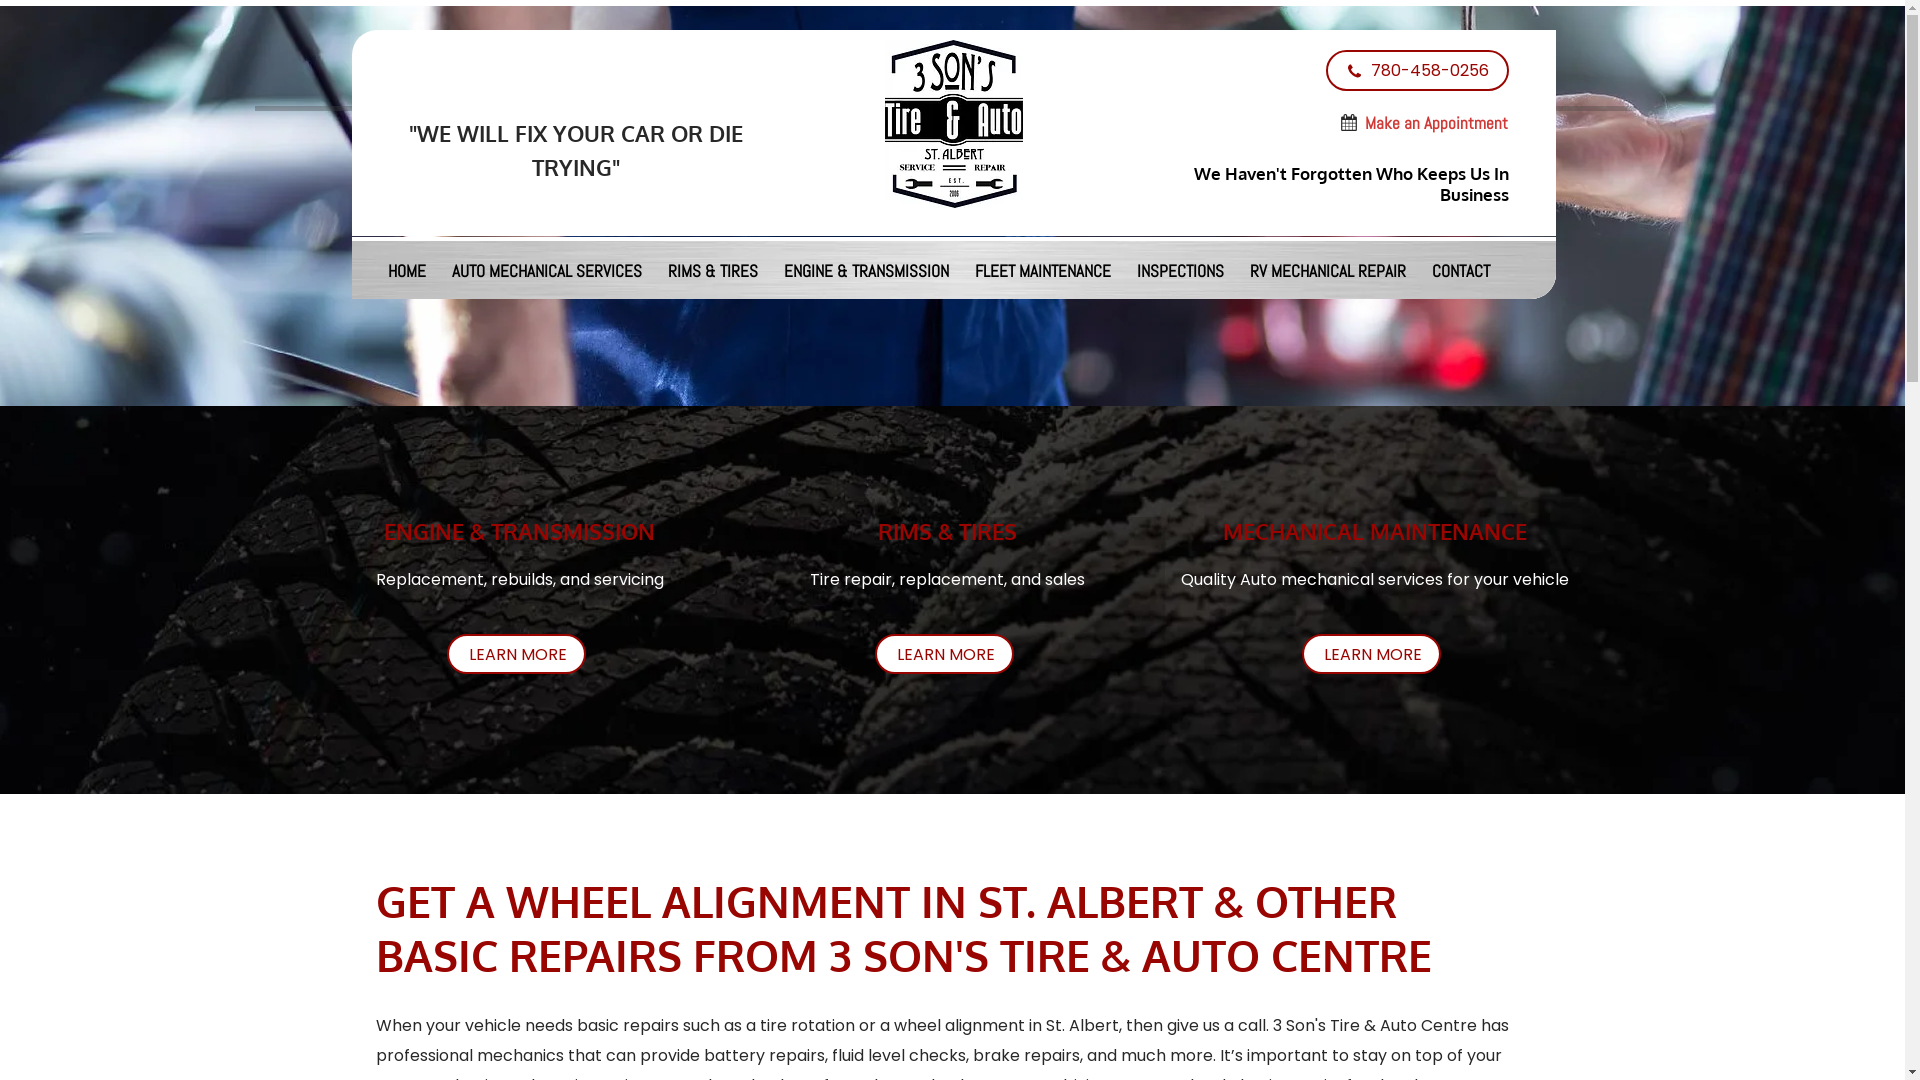 This screenshot has width=1920, height=1080. Describe the element at coordinates (1461, 271) in the screenshot. I see `CONTACT` at that location.